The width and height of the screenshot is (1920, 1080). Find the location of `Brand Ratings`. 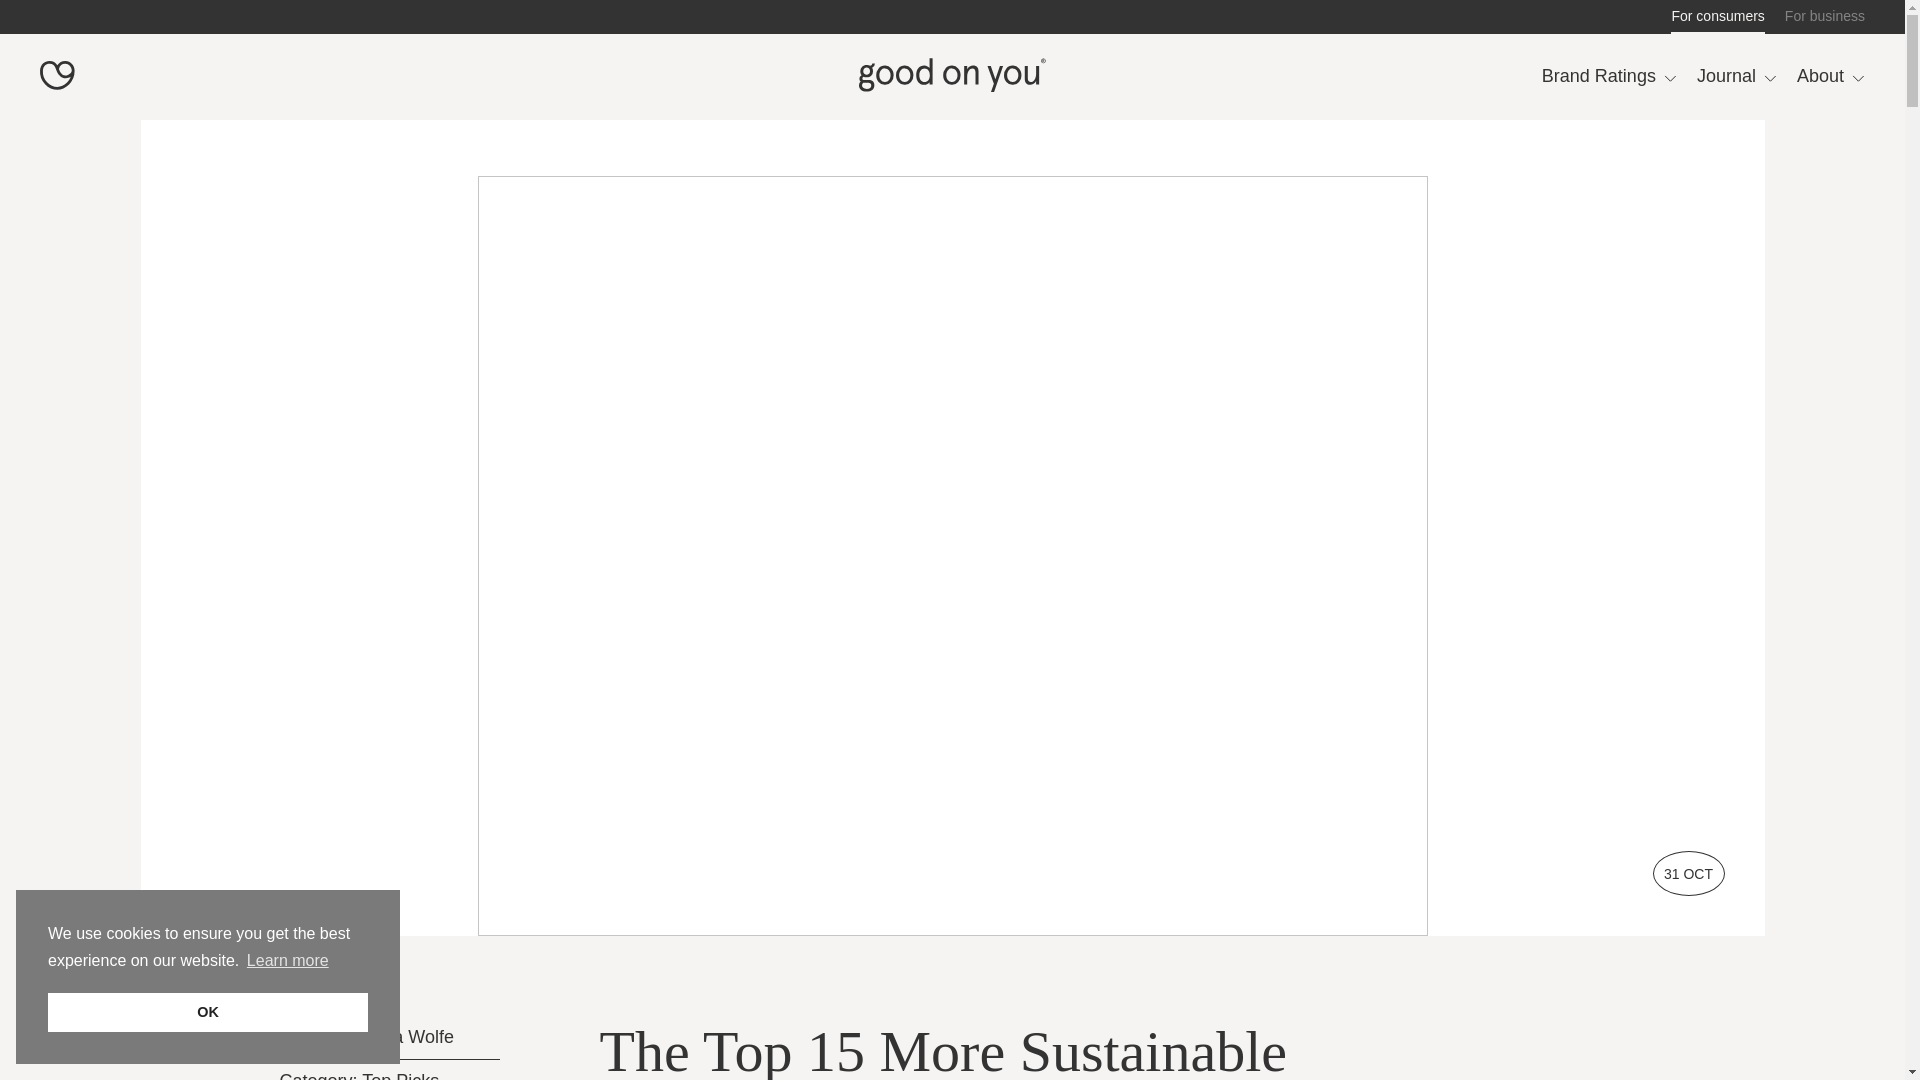

Brand Ratings is located at coordinates (1608, 76).